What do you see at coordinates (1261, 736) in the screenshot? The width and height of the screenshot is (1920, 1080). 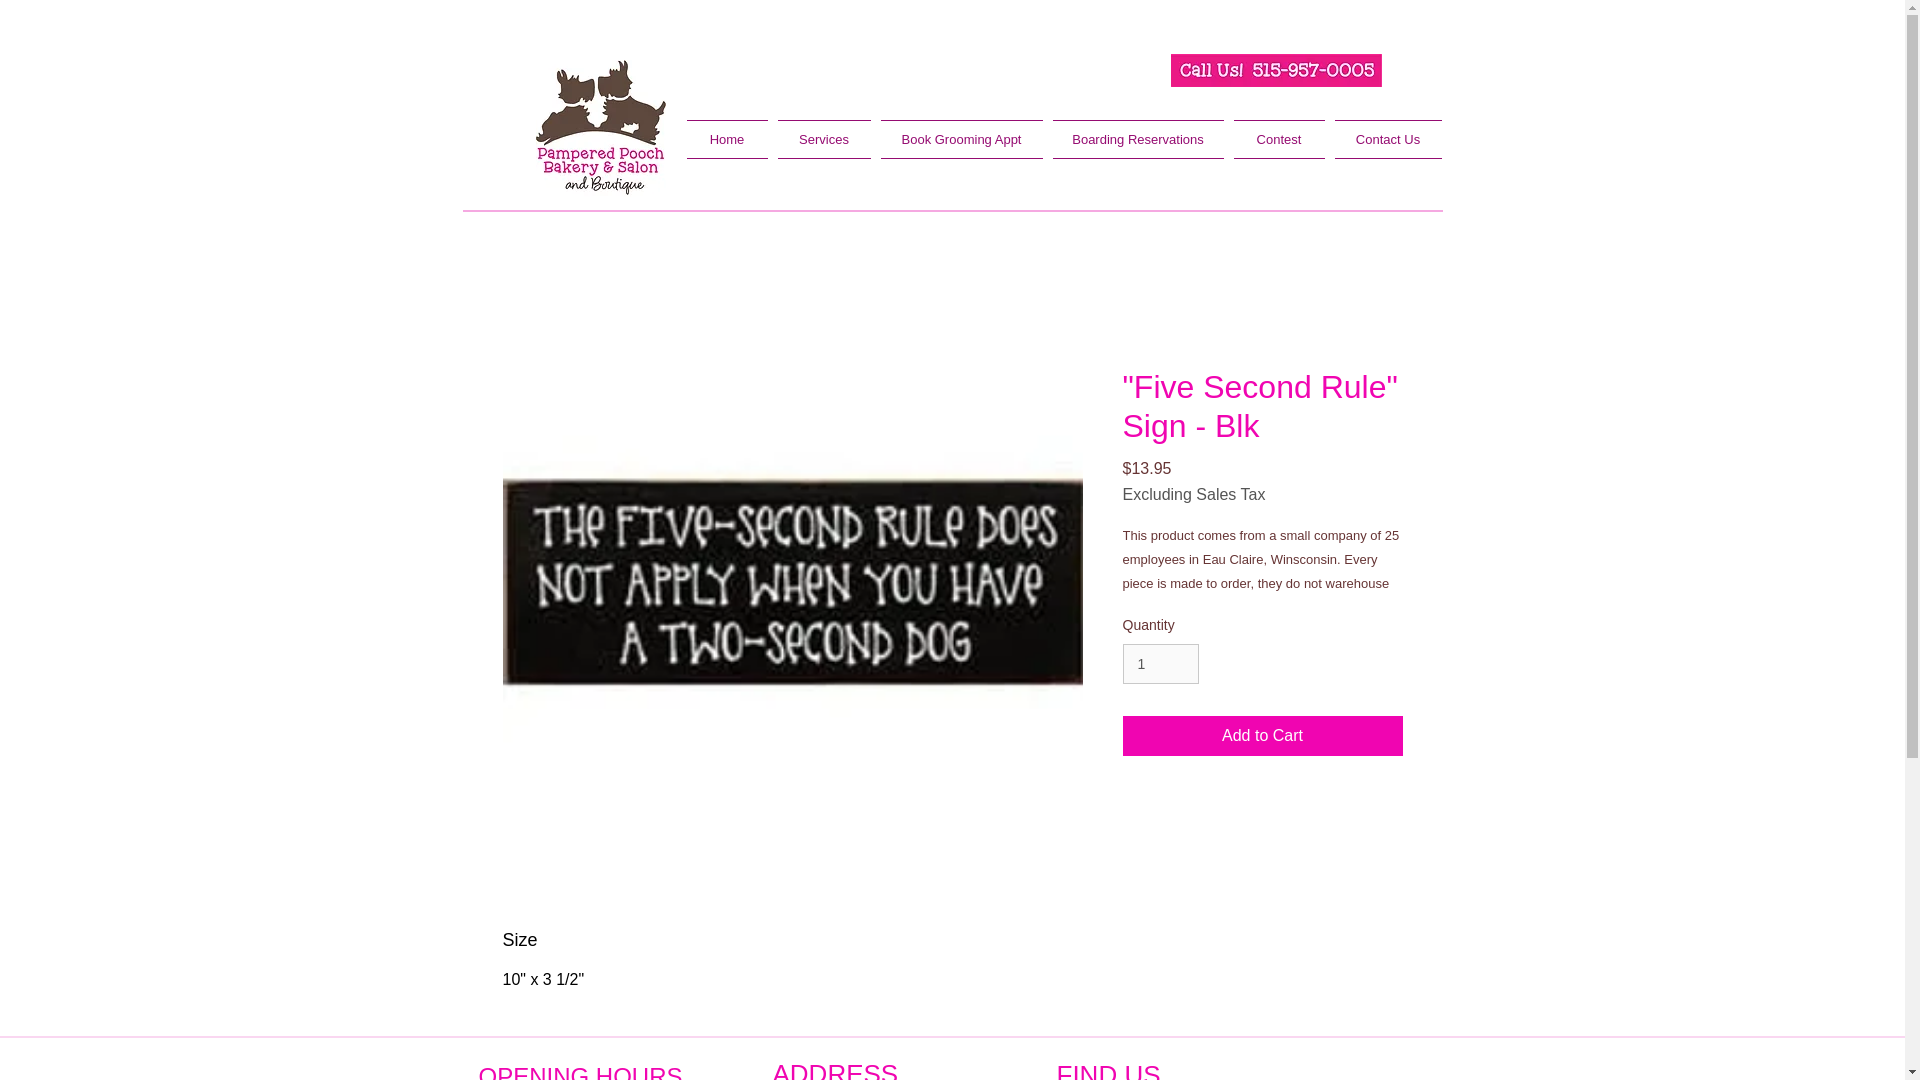 I see `Add to Cart` at bounding box center [1261, 736].